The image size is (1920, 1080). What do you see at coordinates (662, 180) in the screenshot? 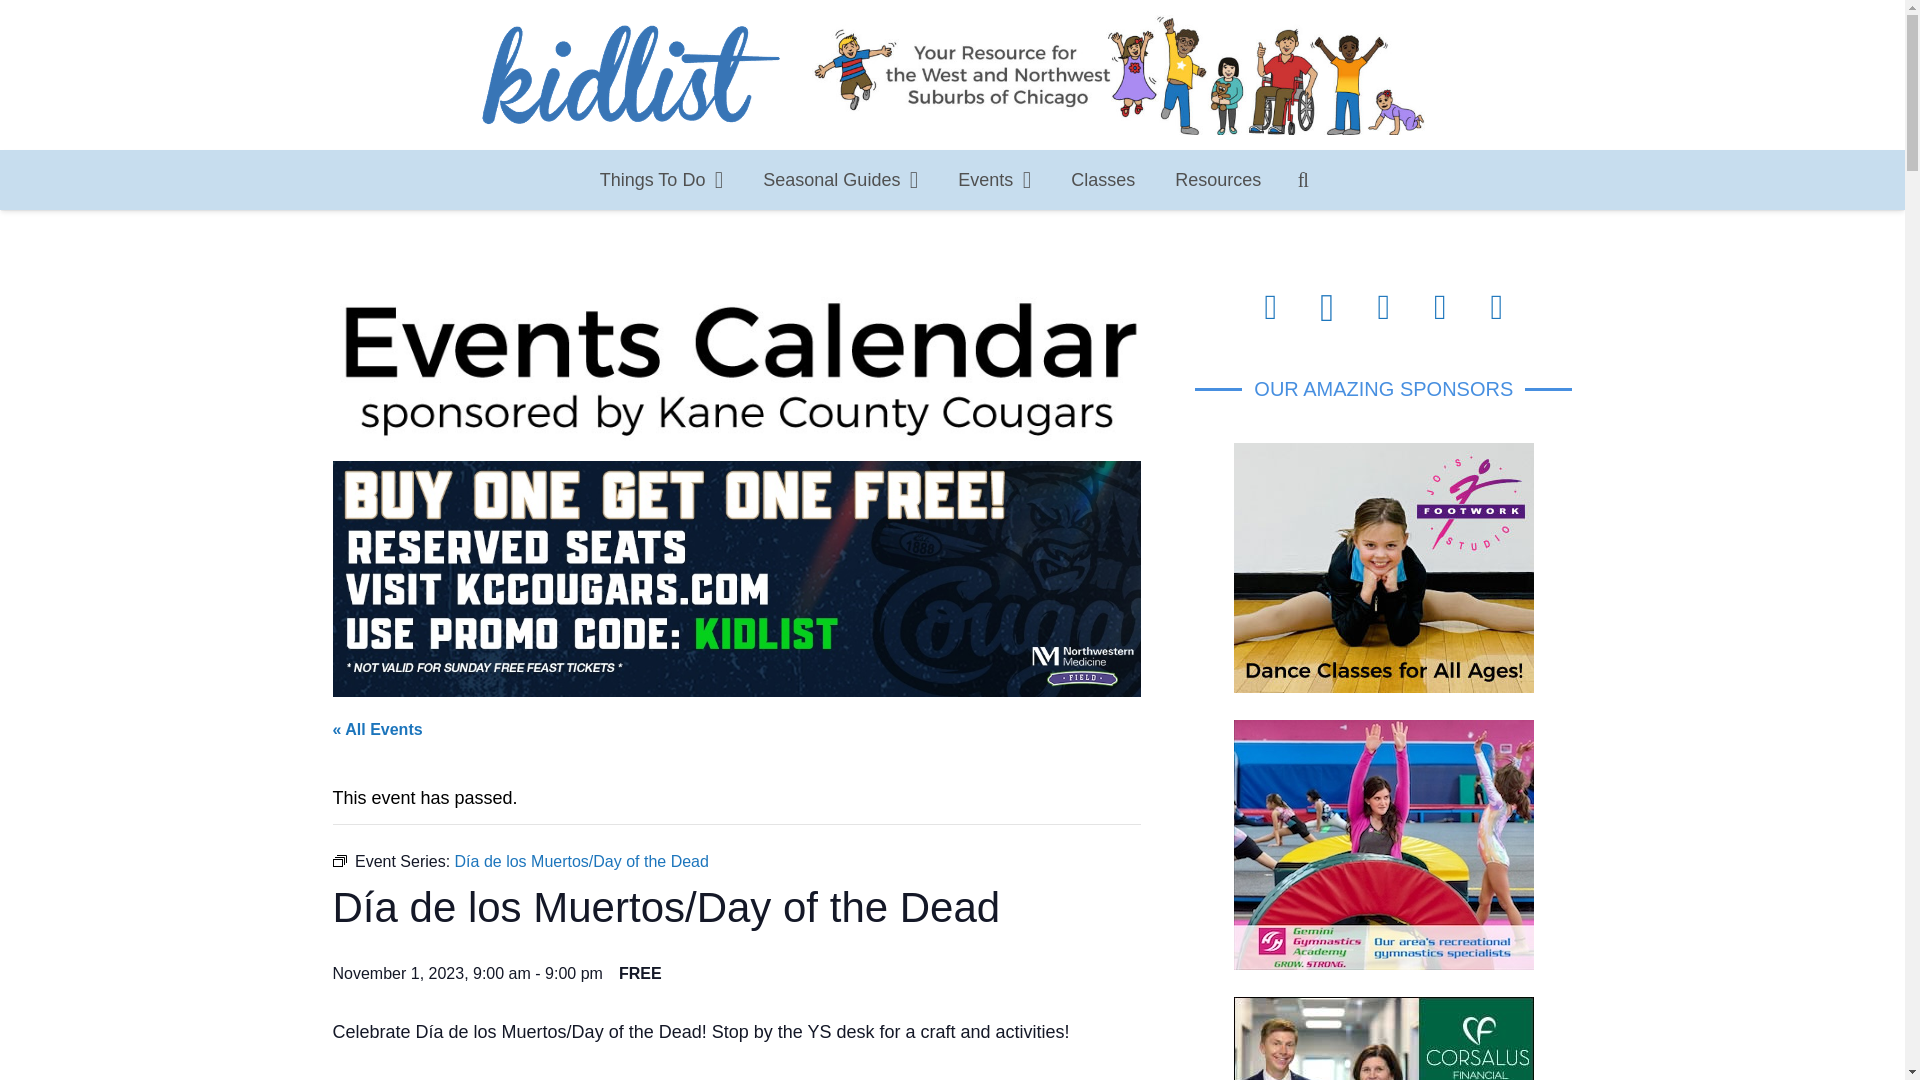
I see `Things To Do` at bounding box center [662, 180].